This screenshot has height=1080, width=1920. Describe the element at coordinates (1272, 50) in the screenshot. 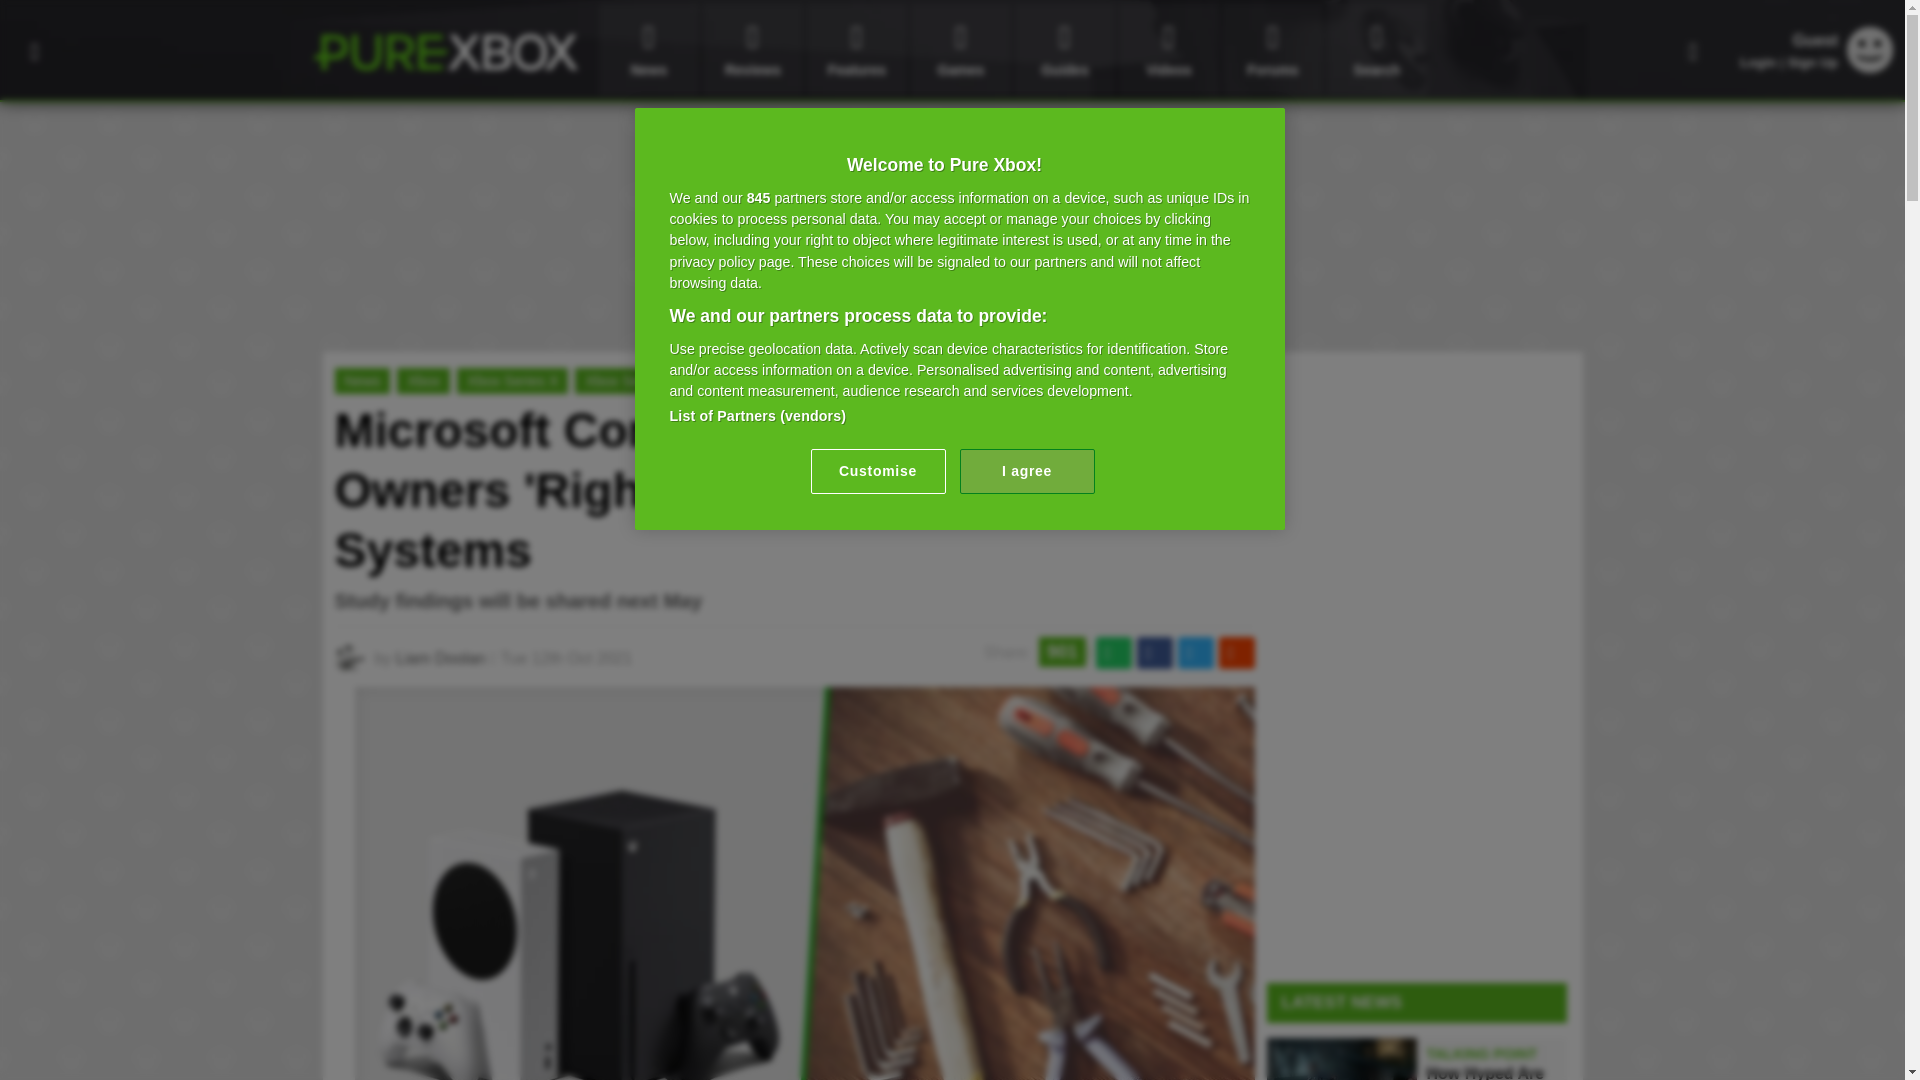

I see `Forums` at that location.